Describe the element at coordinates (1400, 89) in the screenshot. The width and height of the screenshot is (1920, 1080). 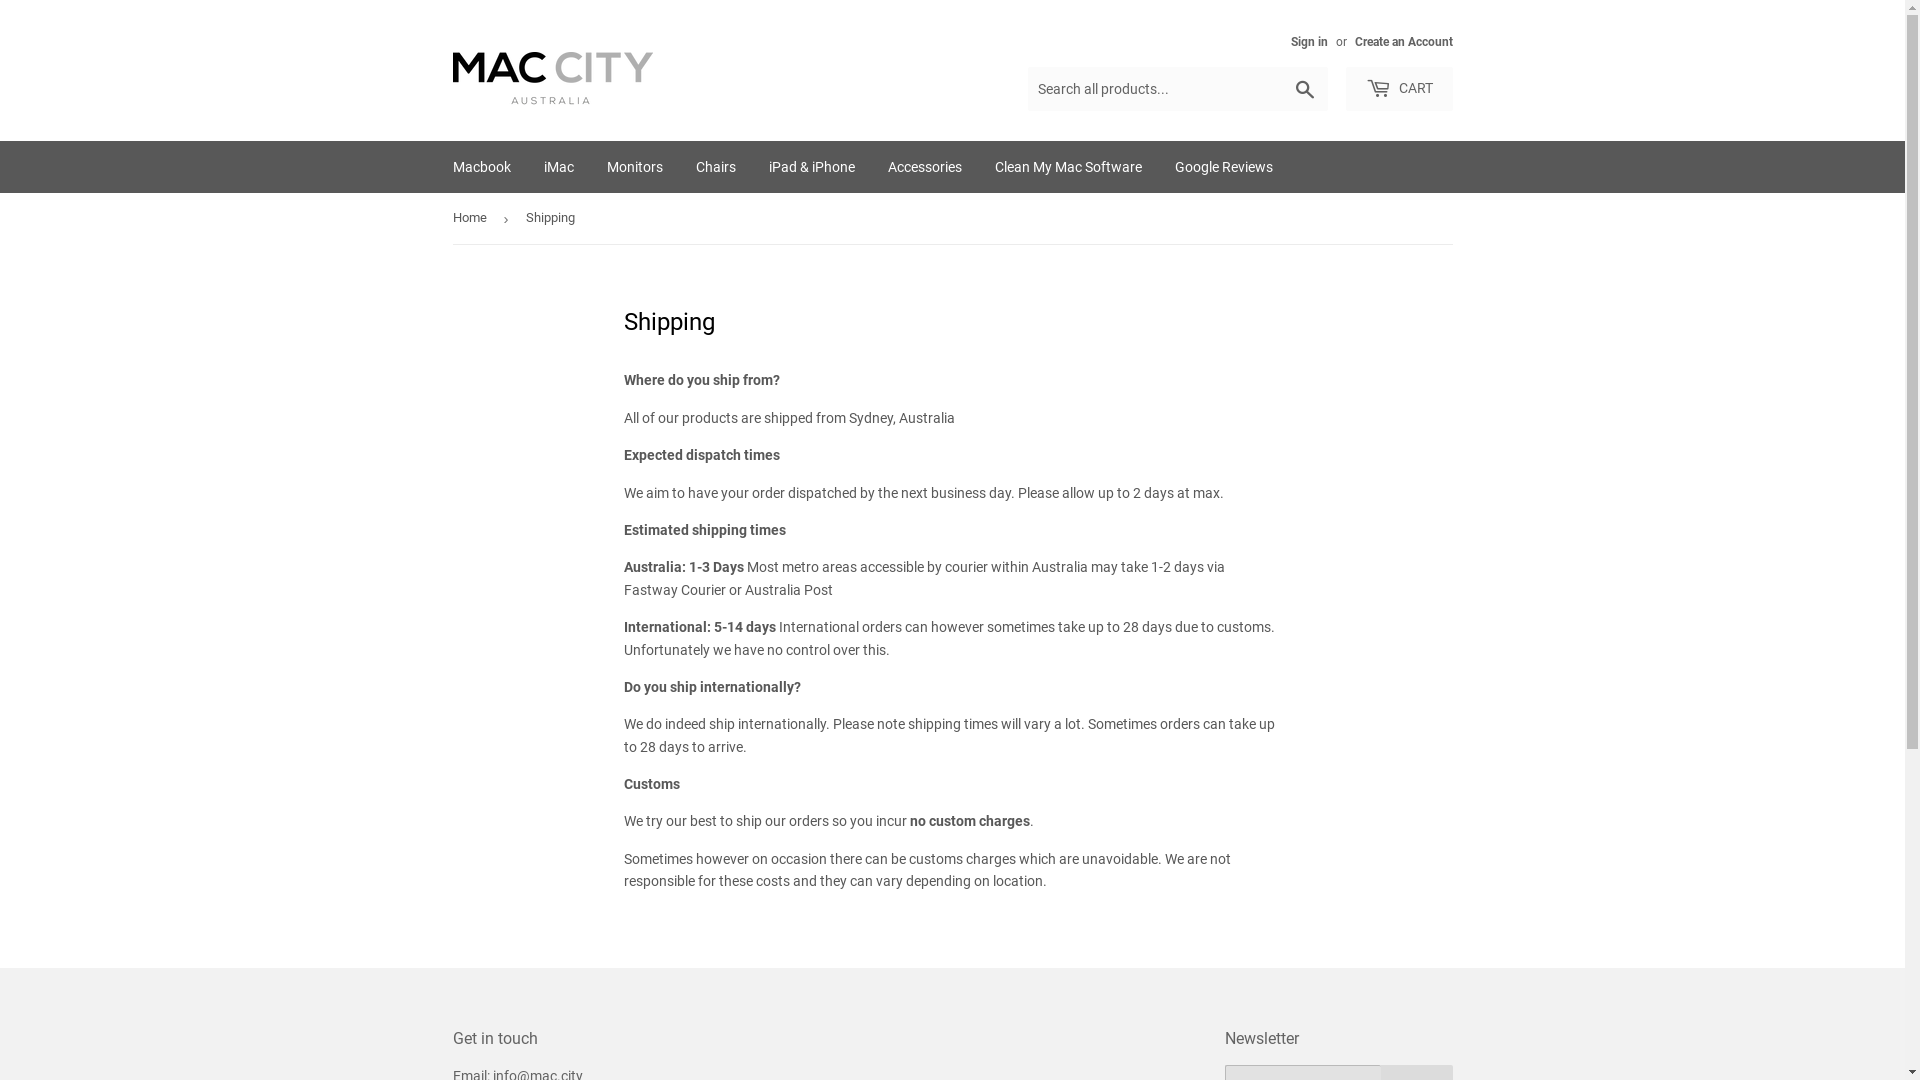
I see `CART` at that location.